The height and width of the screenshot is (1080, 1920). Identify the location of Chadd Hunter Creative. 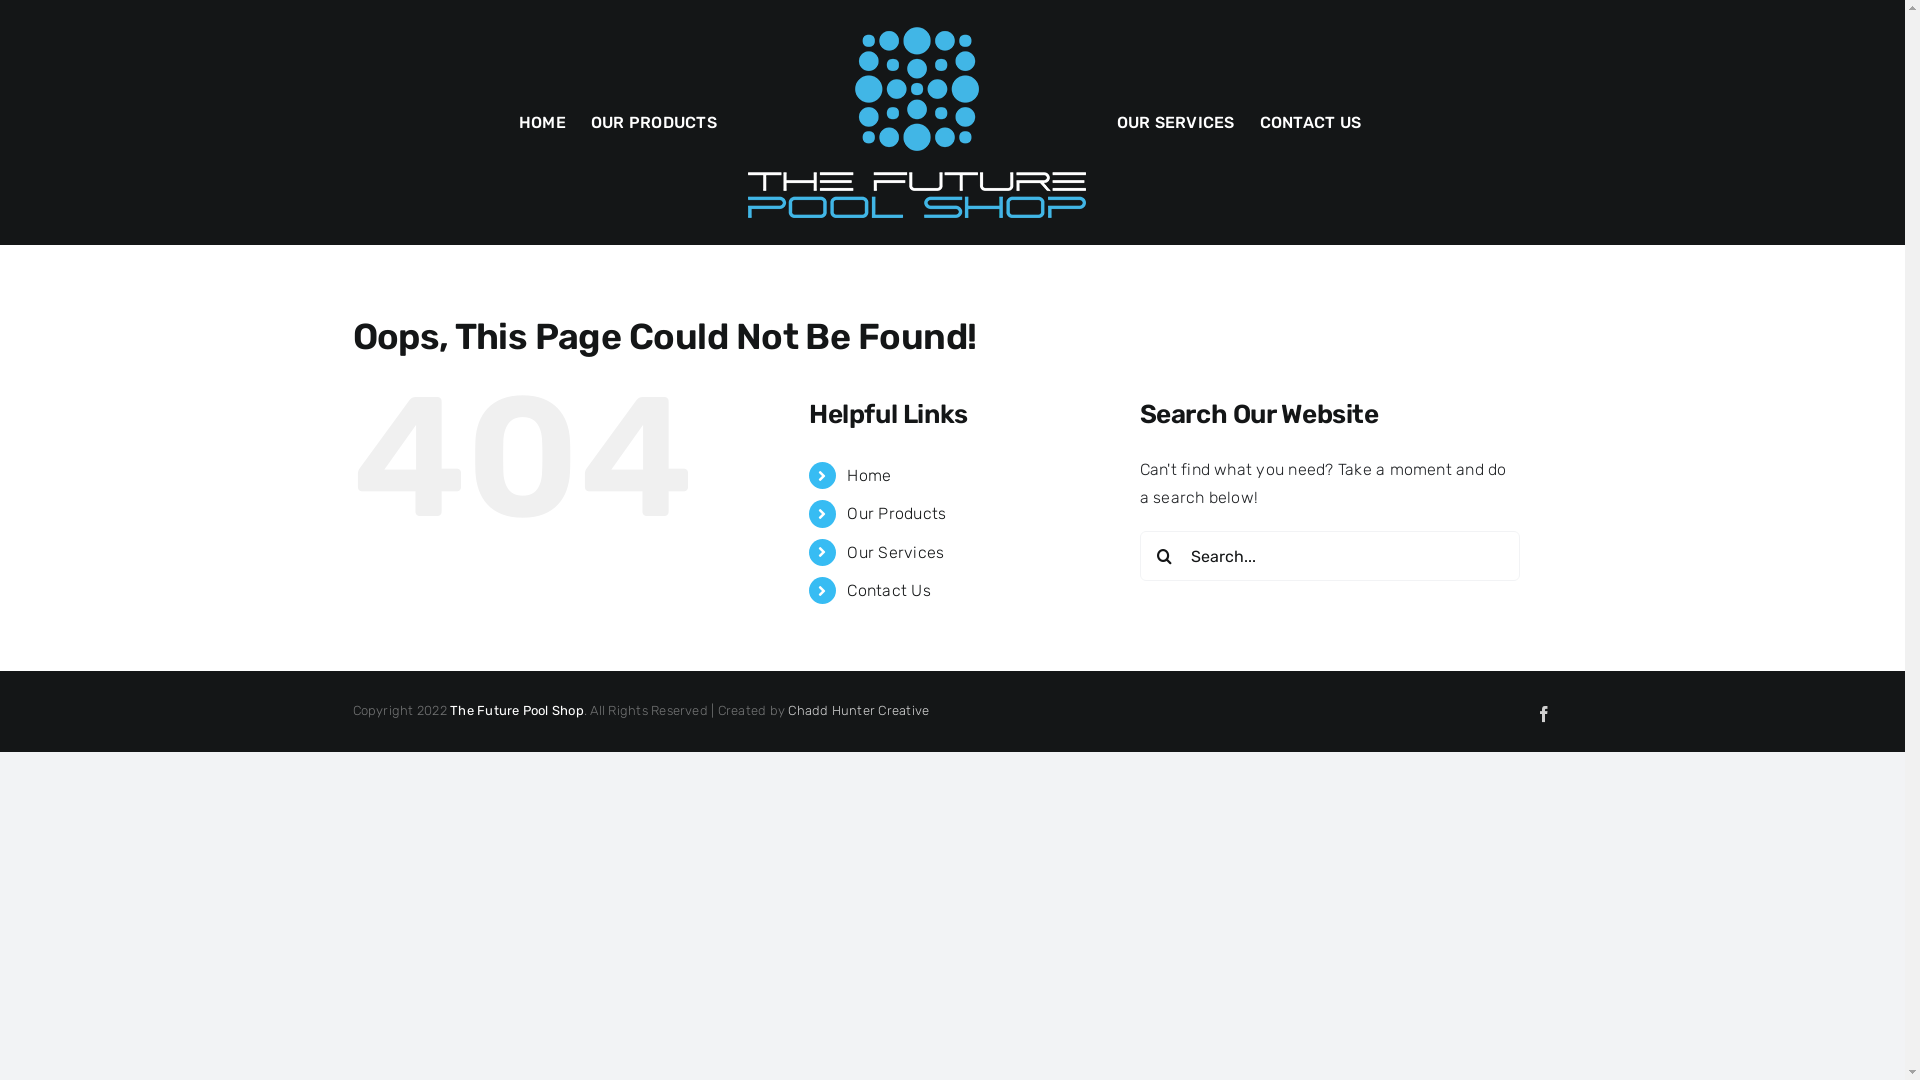
(858, 710).